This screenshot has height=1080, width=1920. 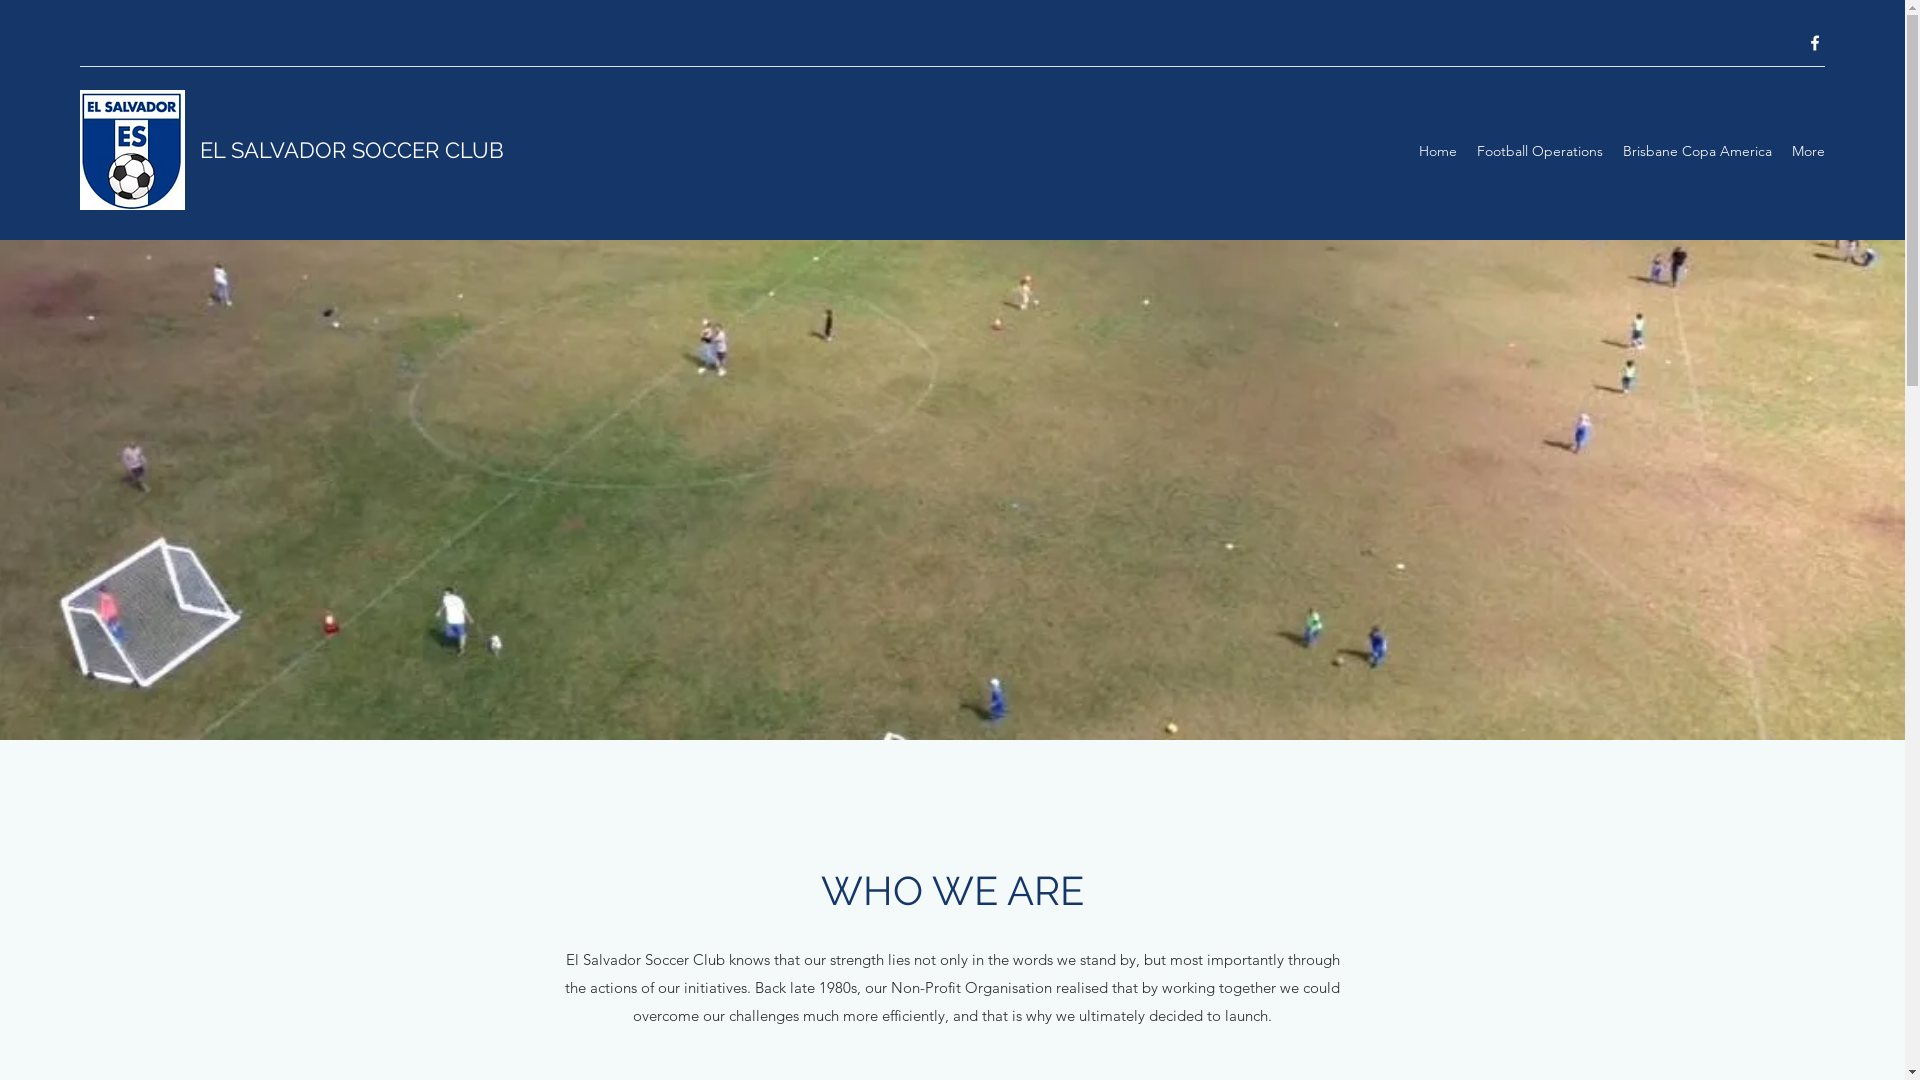 What do you see at coordinates (1698, 151) in the screenshot?
I see `Brisbane Copa America` at bounding box center [1698, 151].